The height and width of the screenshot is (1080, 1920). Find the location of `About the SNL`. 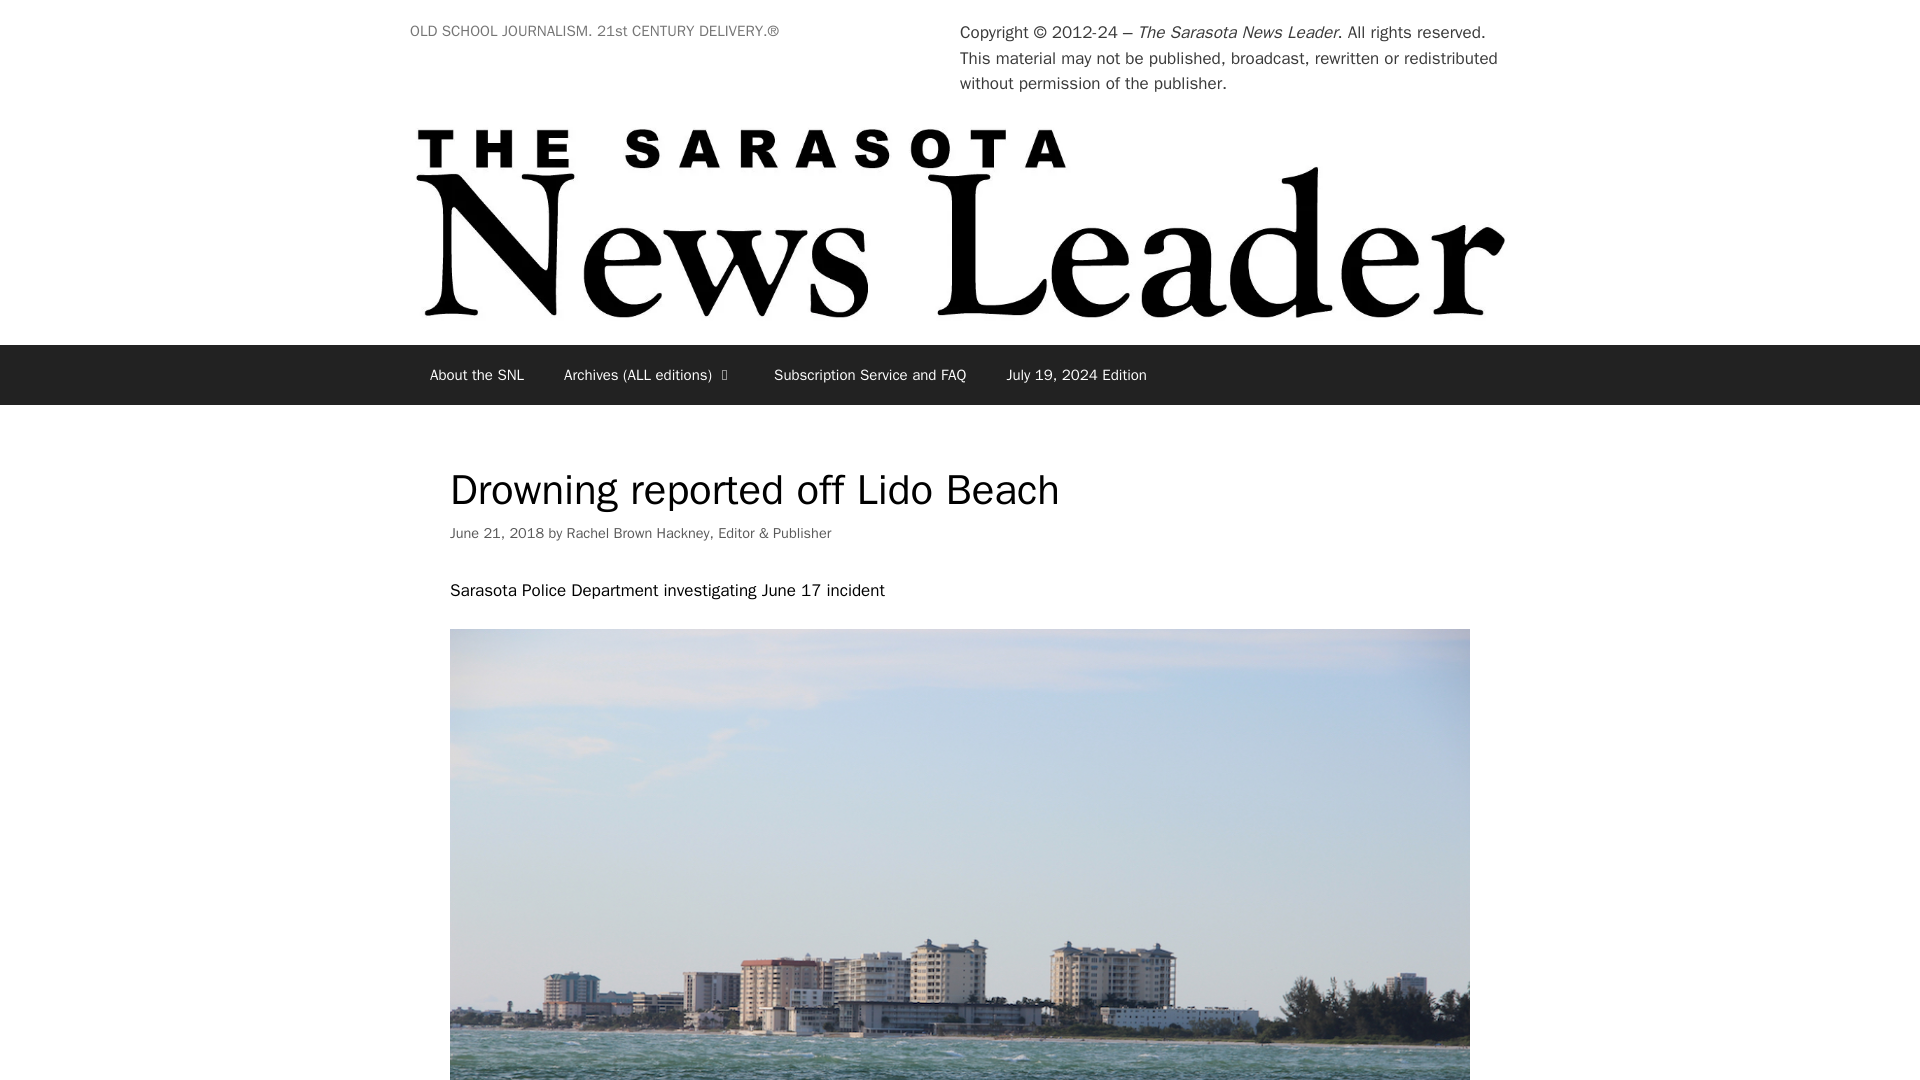

About the SNL is located at coordinates (476, 374).